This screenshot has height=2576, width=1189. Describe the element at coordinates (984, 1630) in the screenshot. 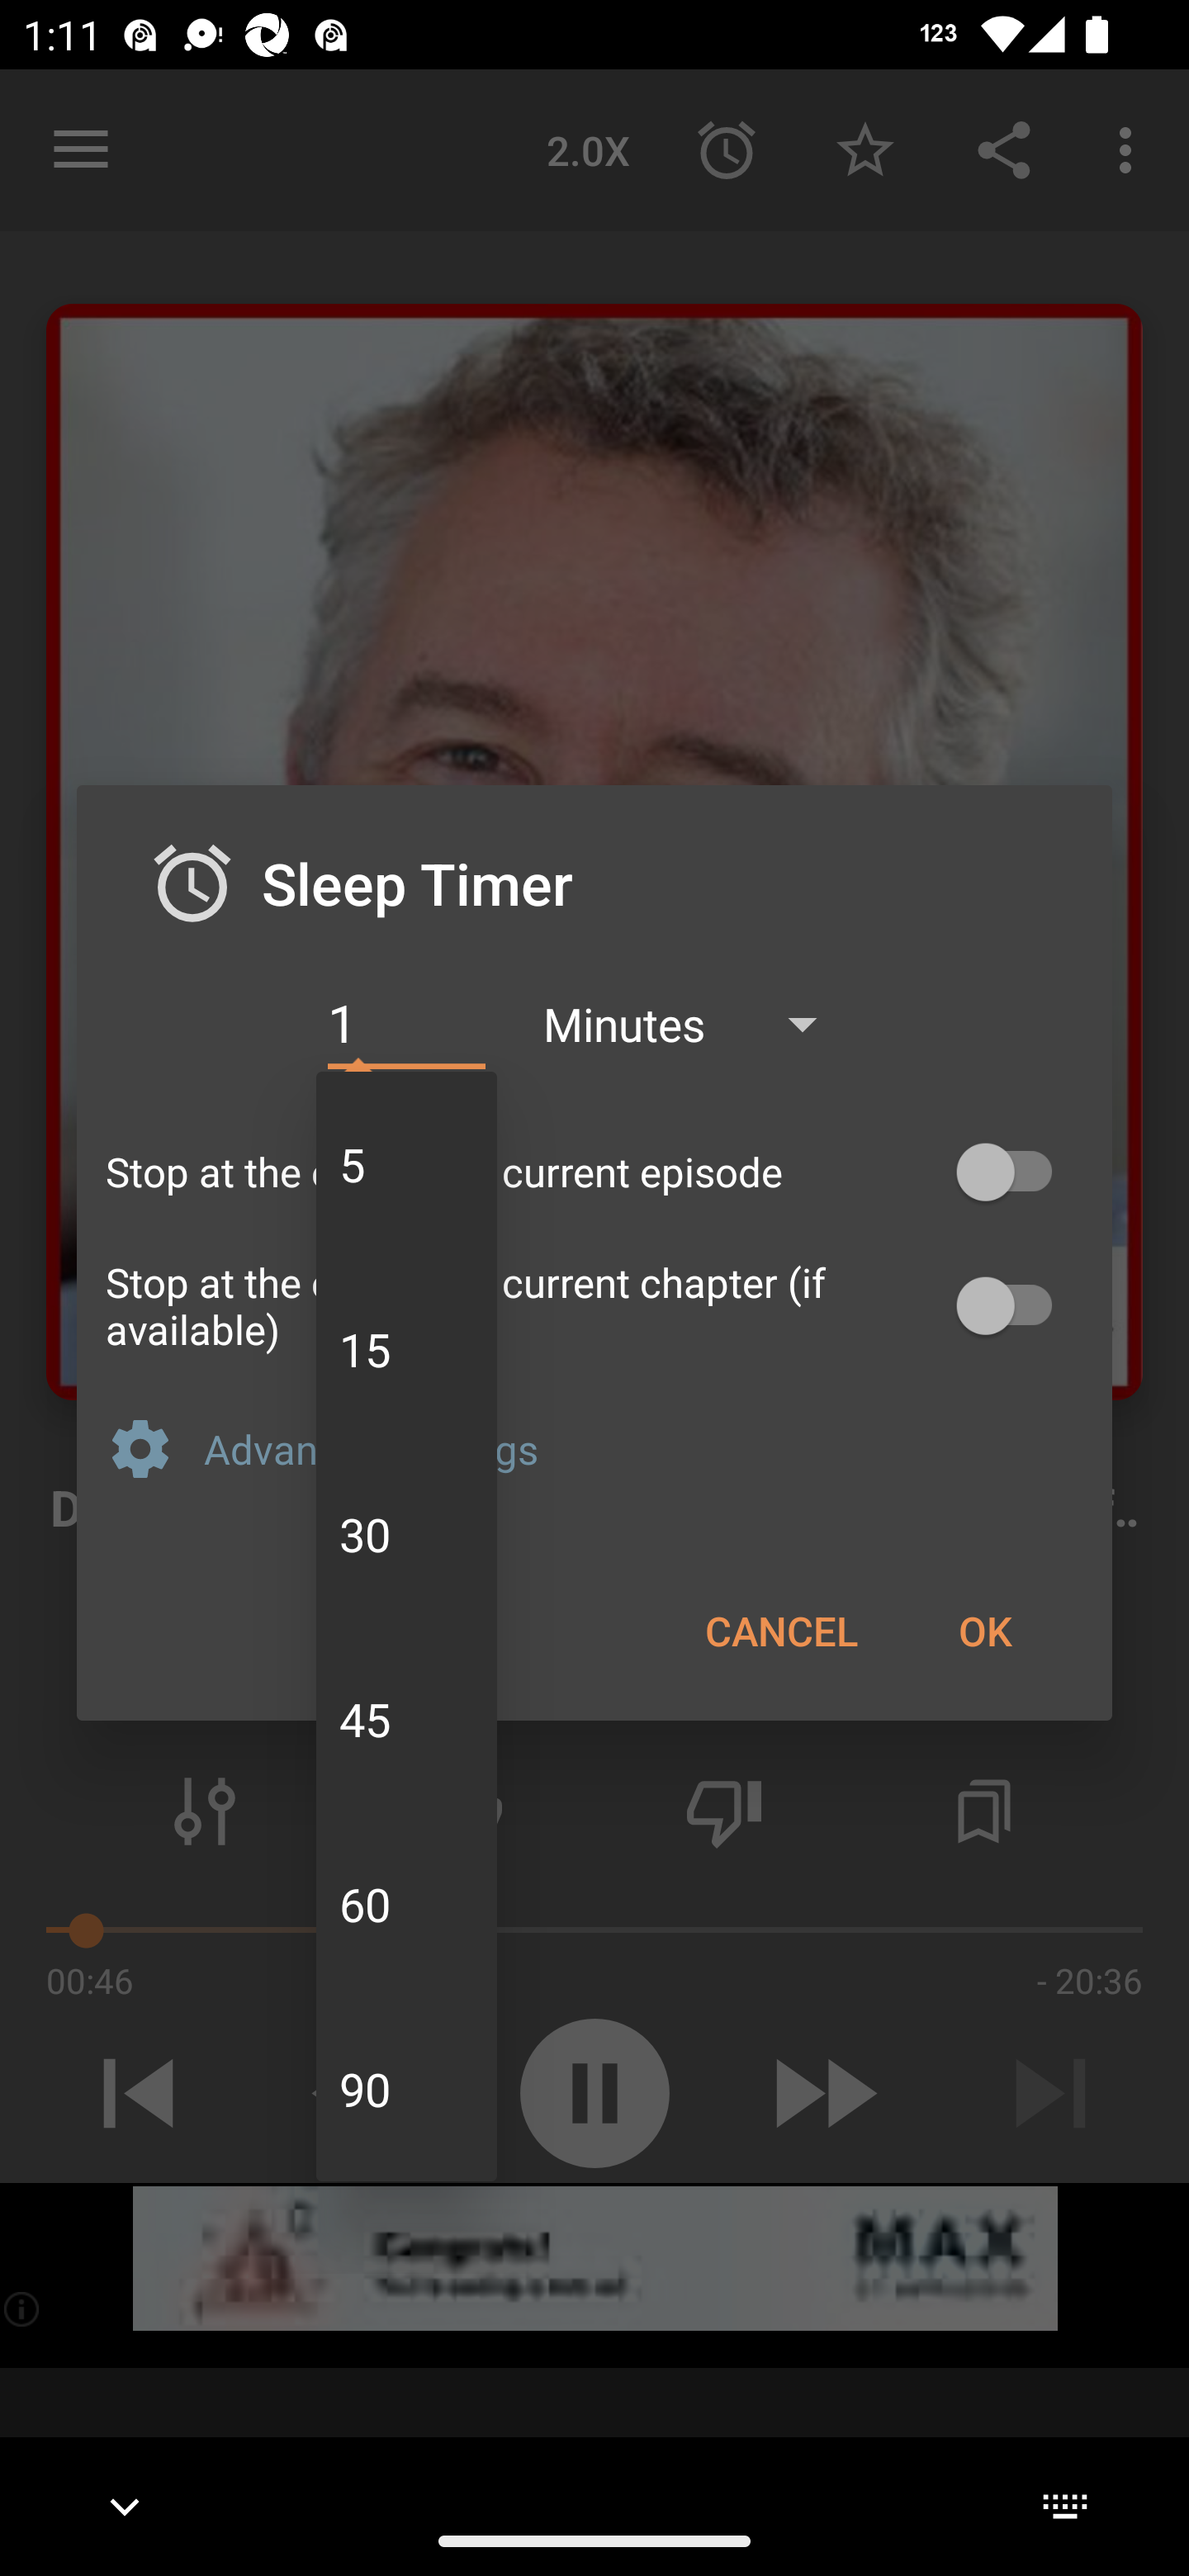

I see `OK` at that location.